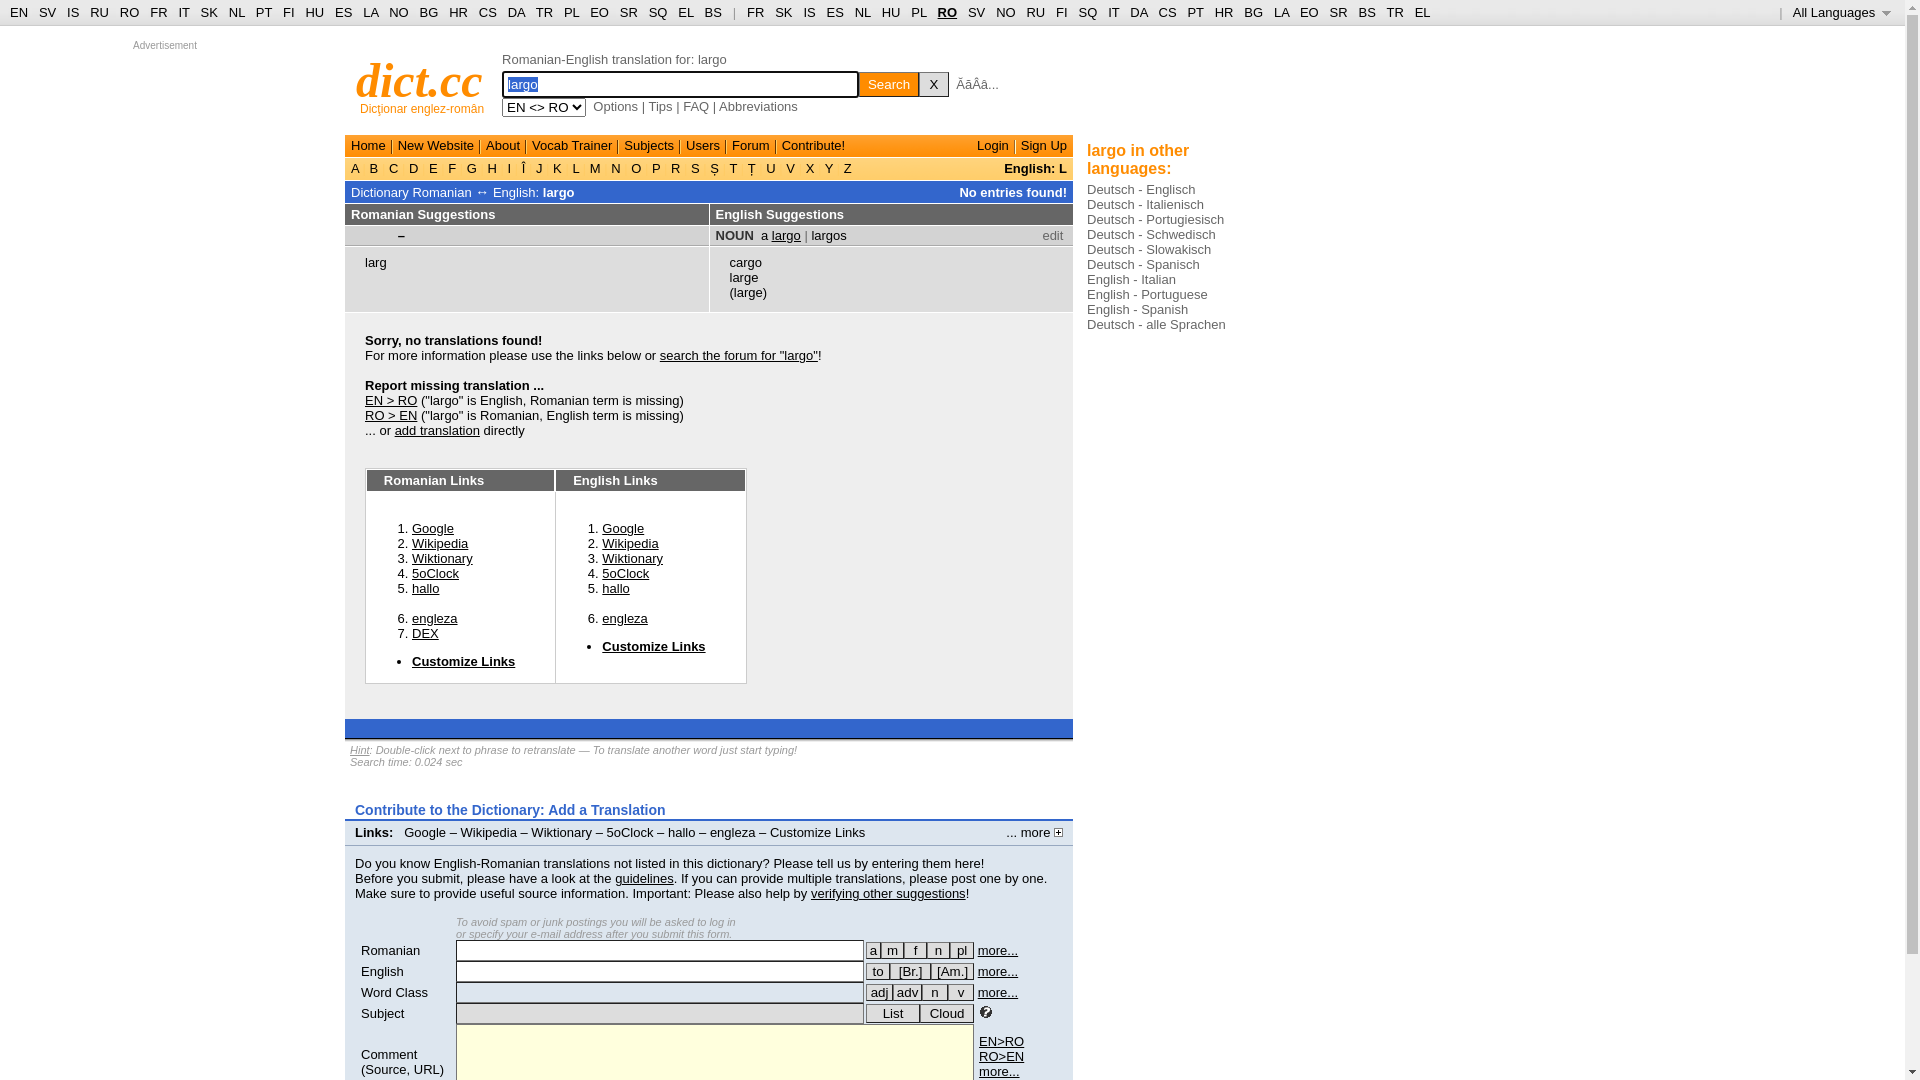 Image resolution: width=1920 pixels, height=1080 pixels. What do you see at coordinates (836, 12) in the screenshot?
I see `ES` at bounding box center [836, 12].